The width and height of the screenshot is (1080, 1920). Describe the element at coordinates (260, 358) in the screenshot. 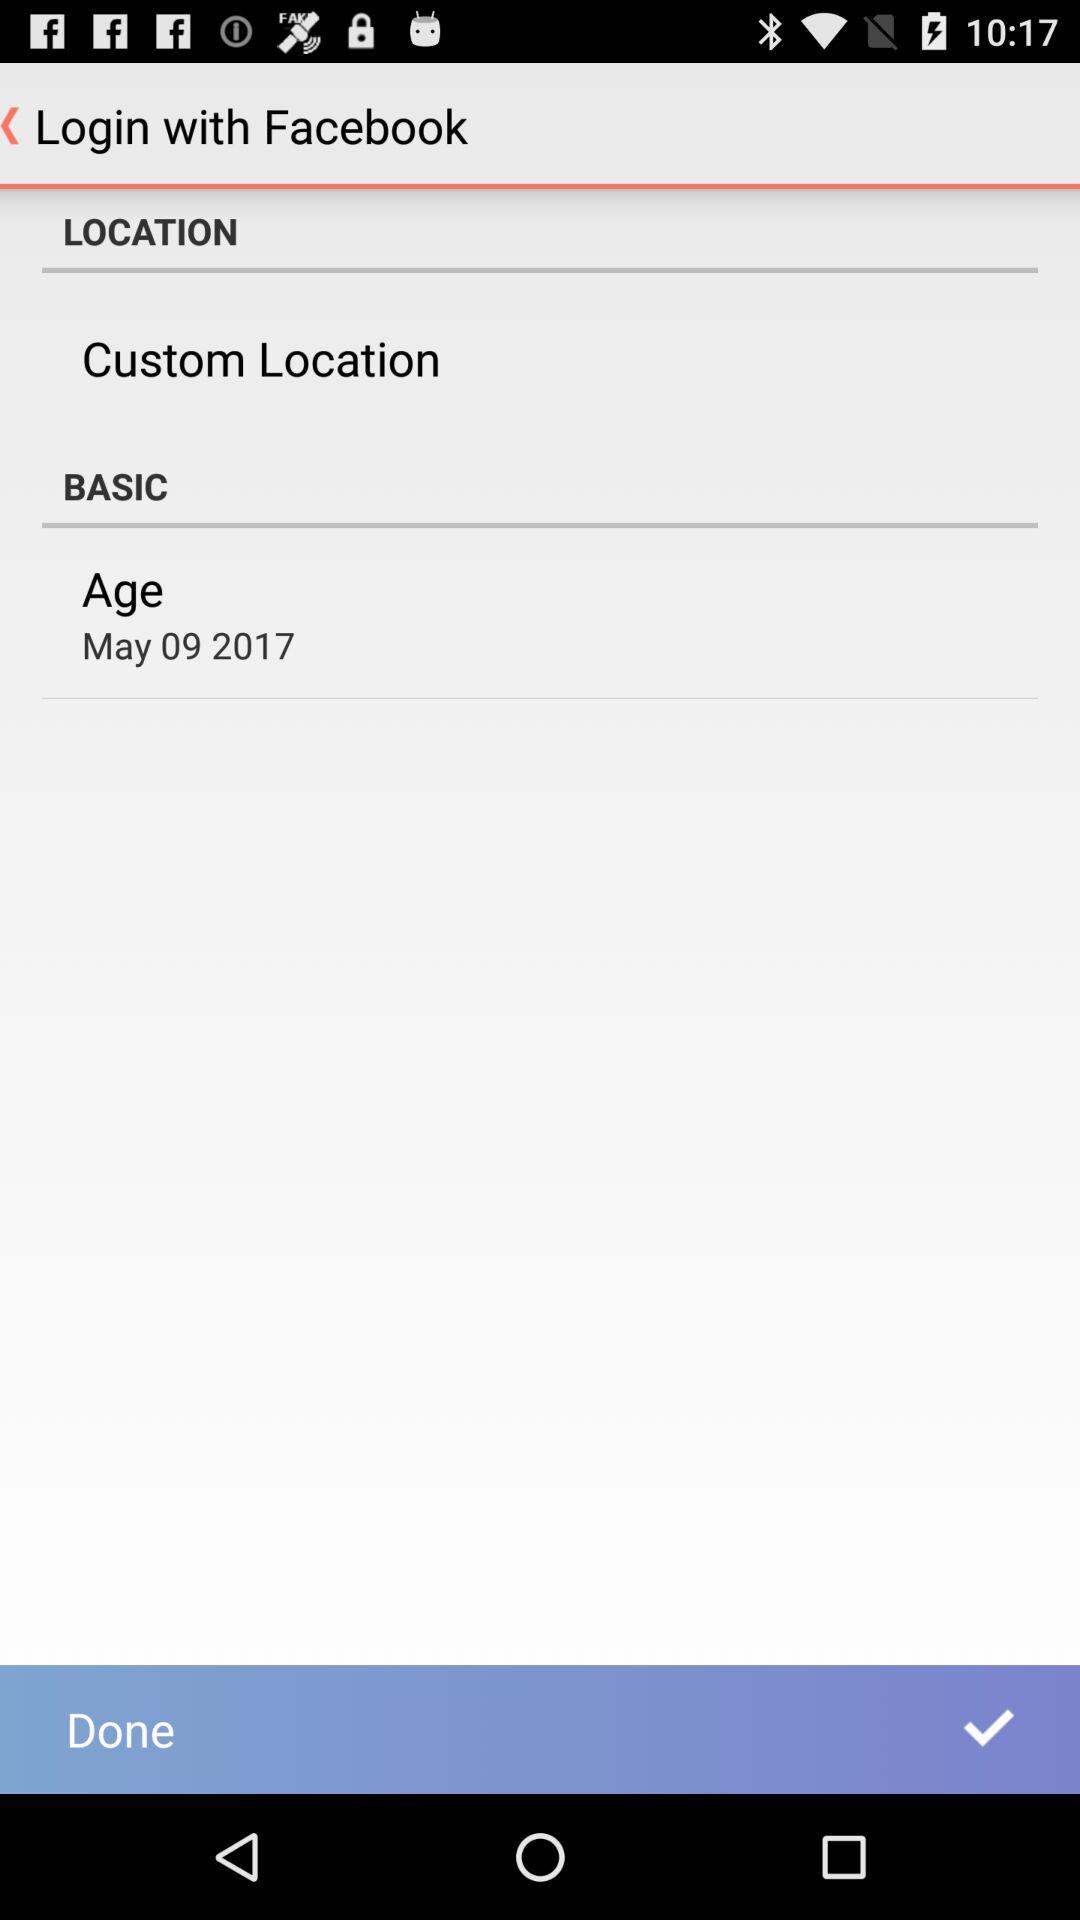

I see `tap the item above basic` at that location.